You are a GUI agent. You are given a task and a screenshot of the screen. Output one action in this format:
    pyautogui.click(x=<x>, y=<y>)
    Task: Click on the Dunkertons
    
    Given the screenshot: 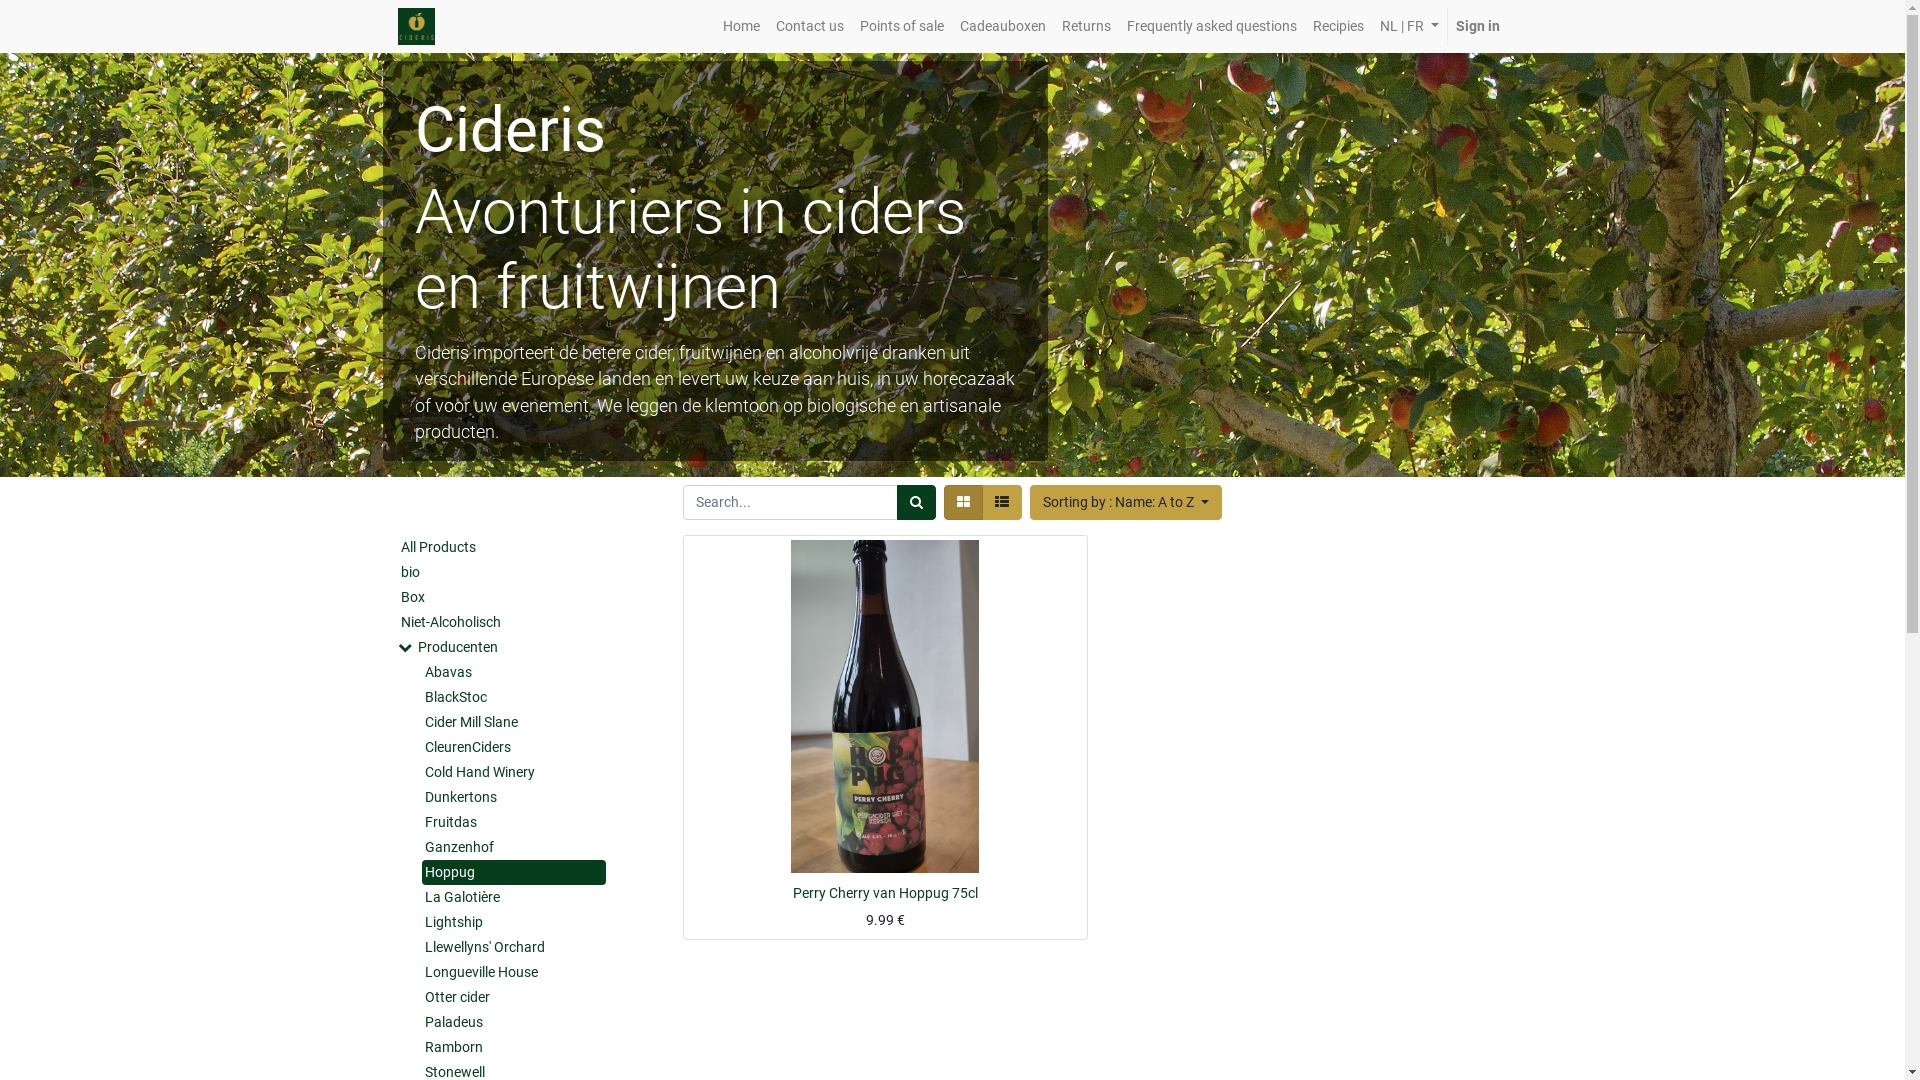 What is the action you would take?
    pyautogui.click(x=514, y=798)
    